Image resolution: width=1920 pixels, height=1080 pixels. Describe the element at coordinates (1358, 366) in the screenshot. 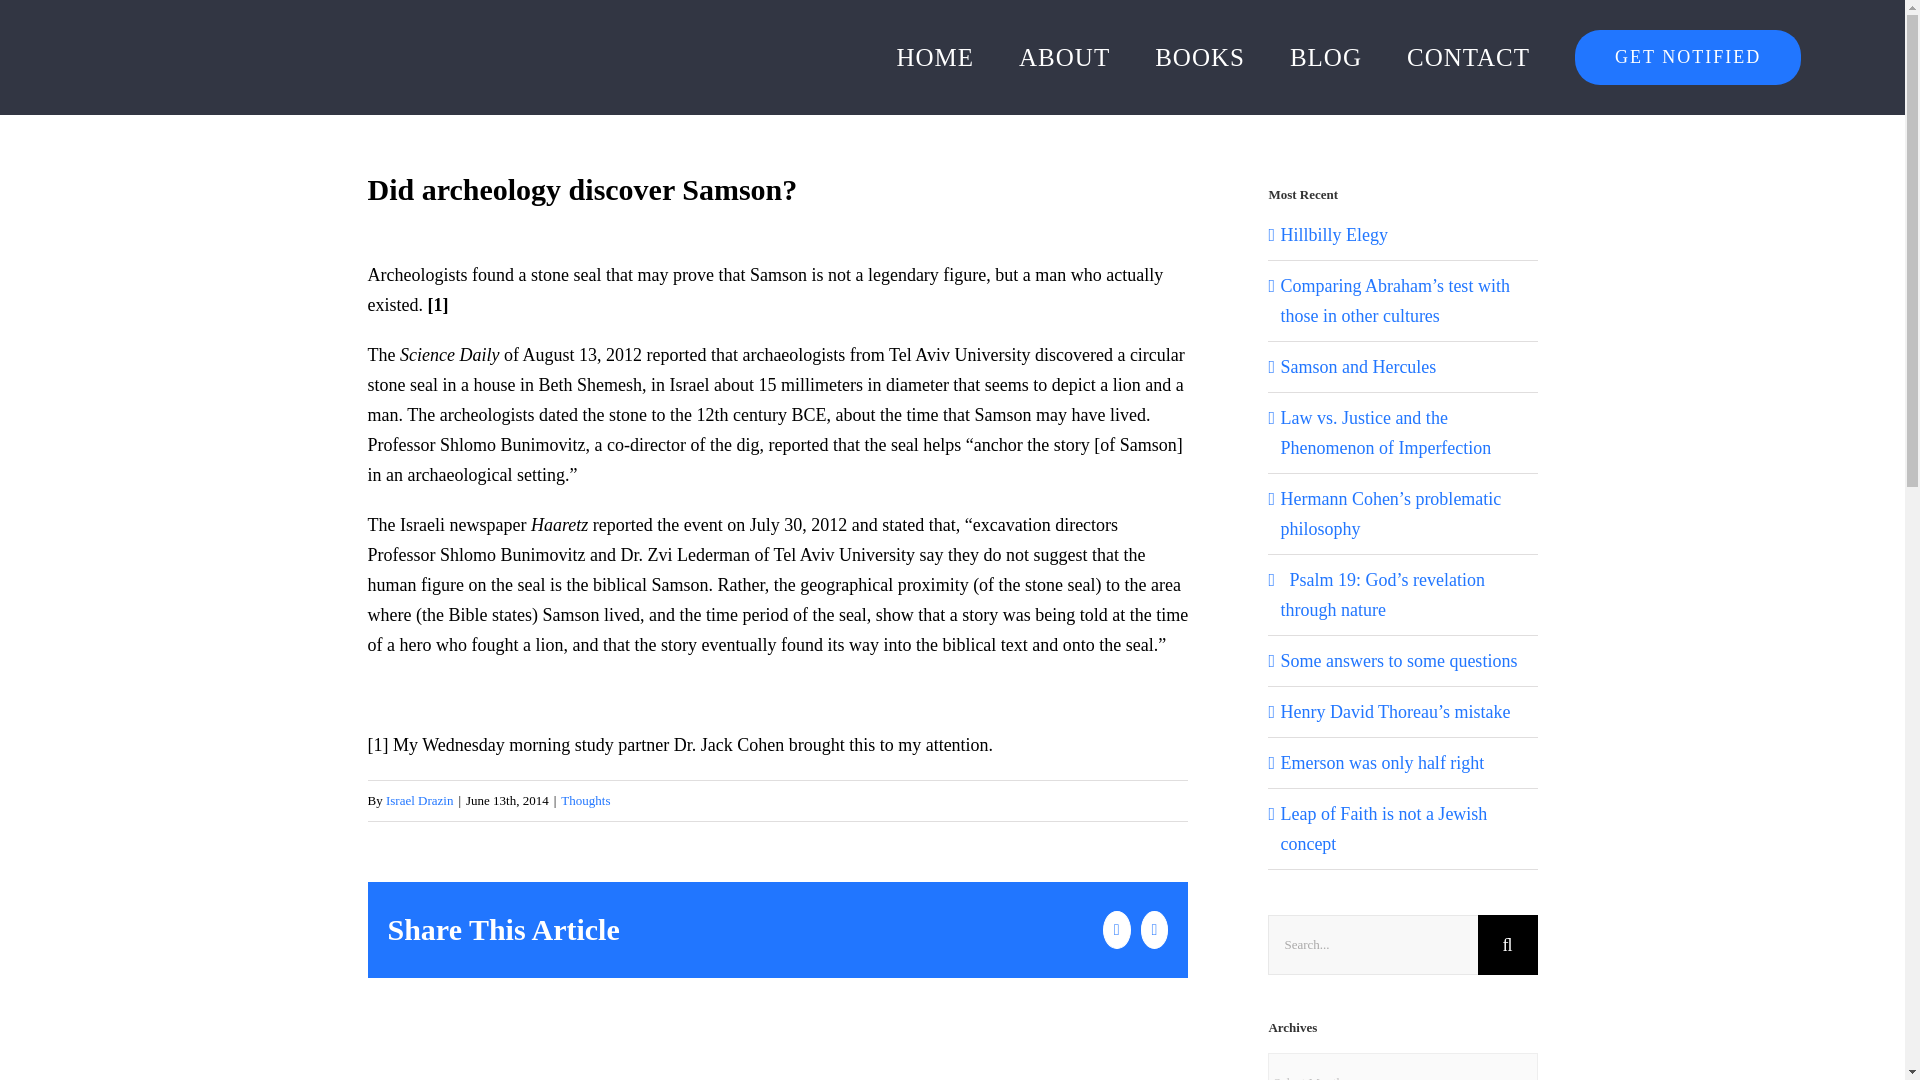

I see `Samson and Hercules` at that location.